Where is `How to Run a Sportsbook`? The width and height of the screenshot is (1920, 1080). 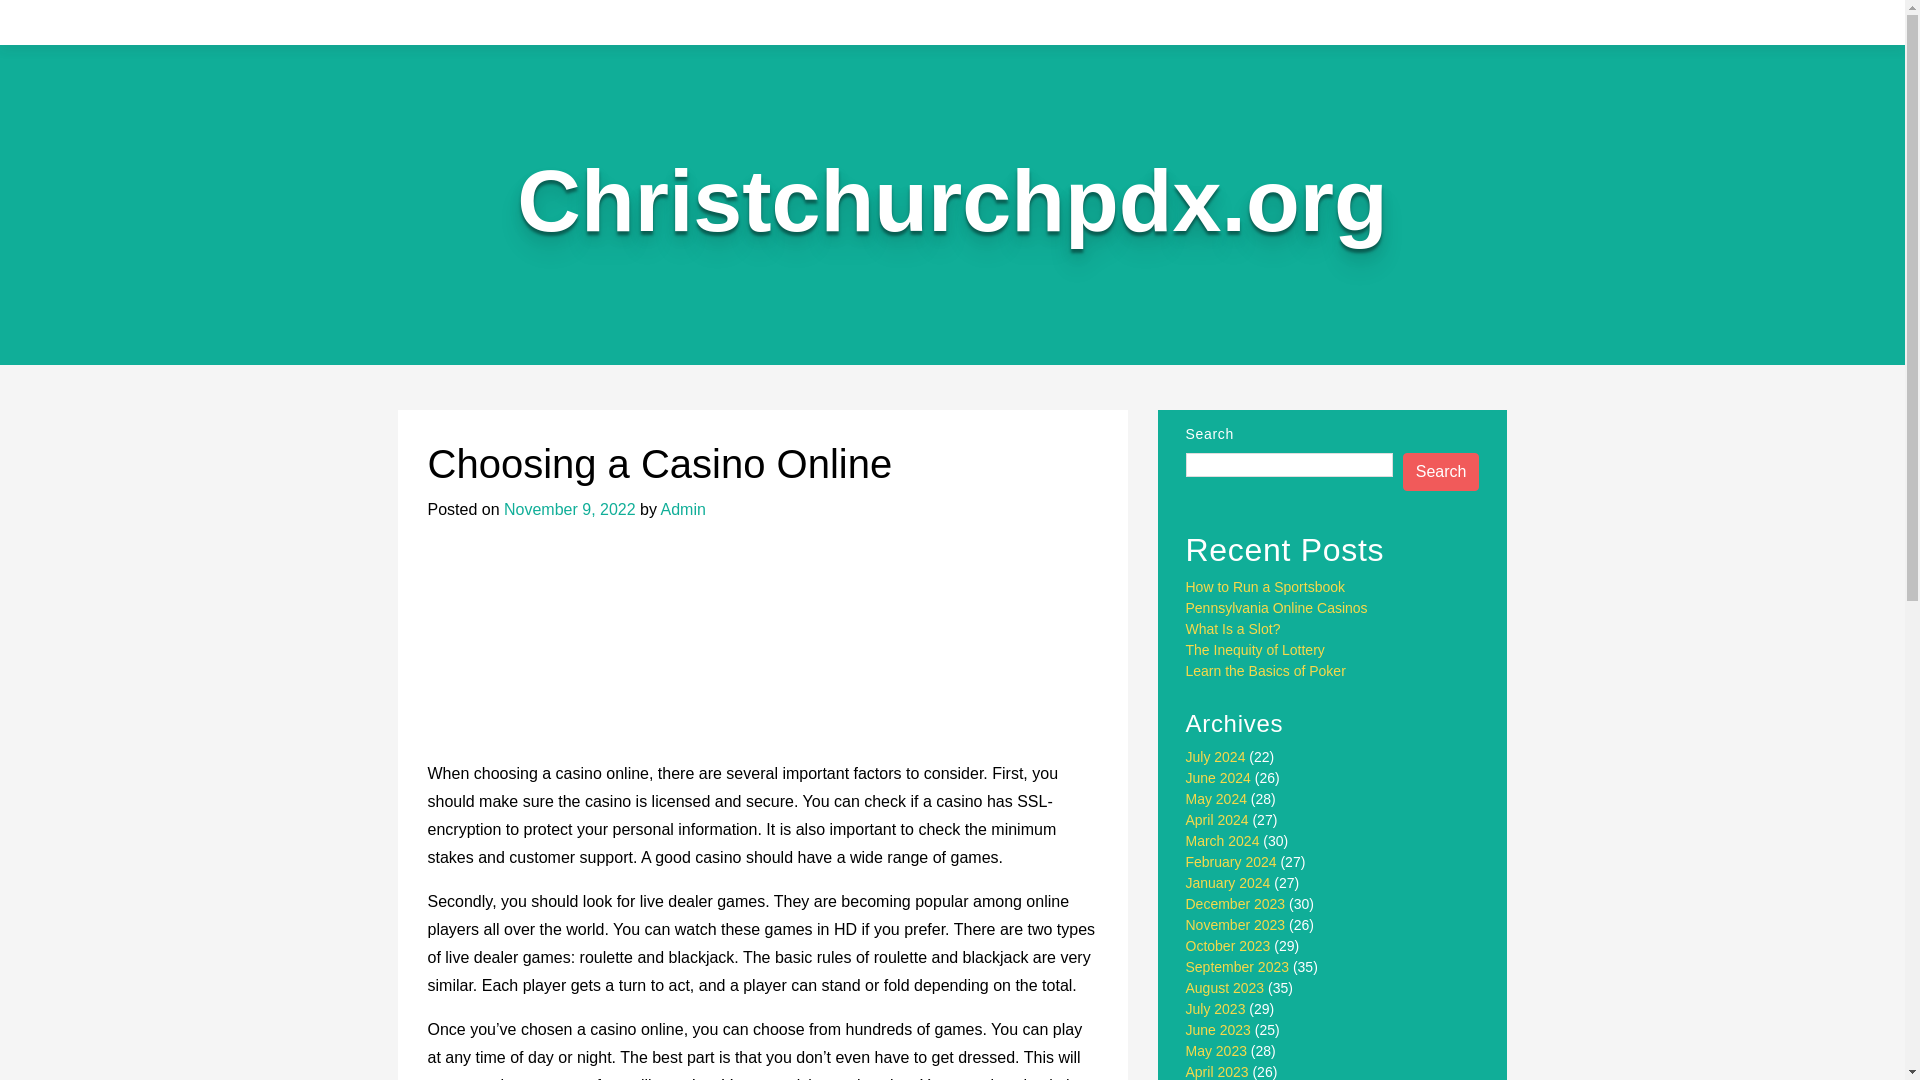
How to Run a Sportsbook is located at coordinates (1266, 586).